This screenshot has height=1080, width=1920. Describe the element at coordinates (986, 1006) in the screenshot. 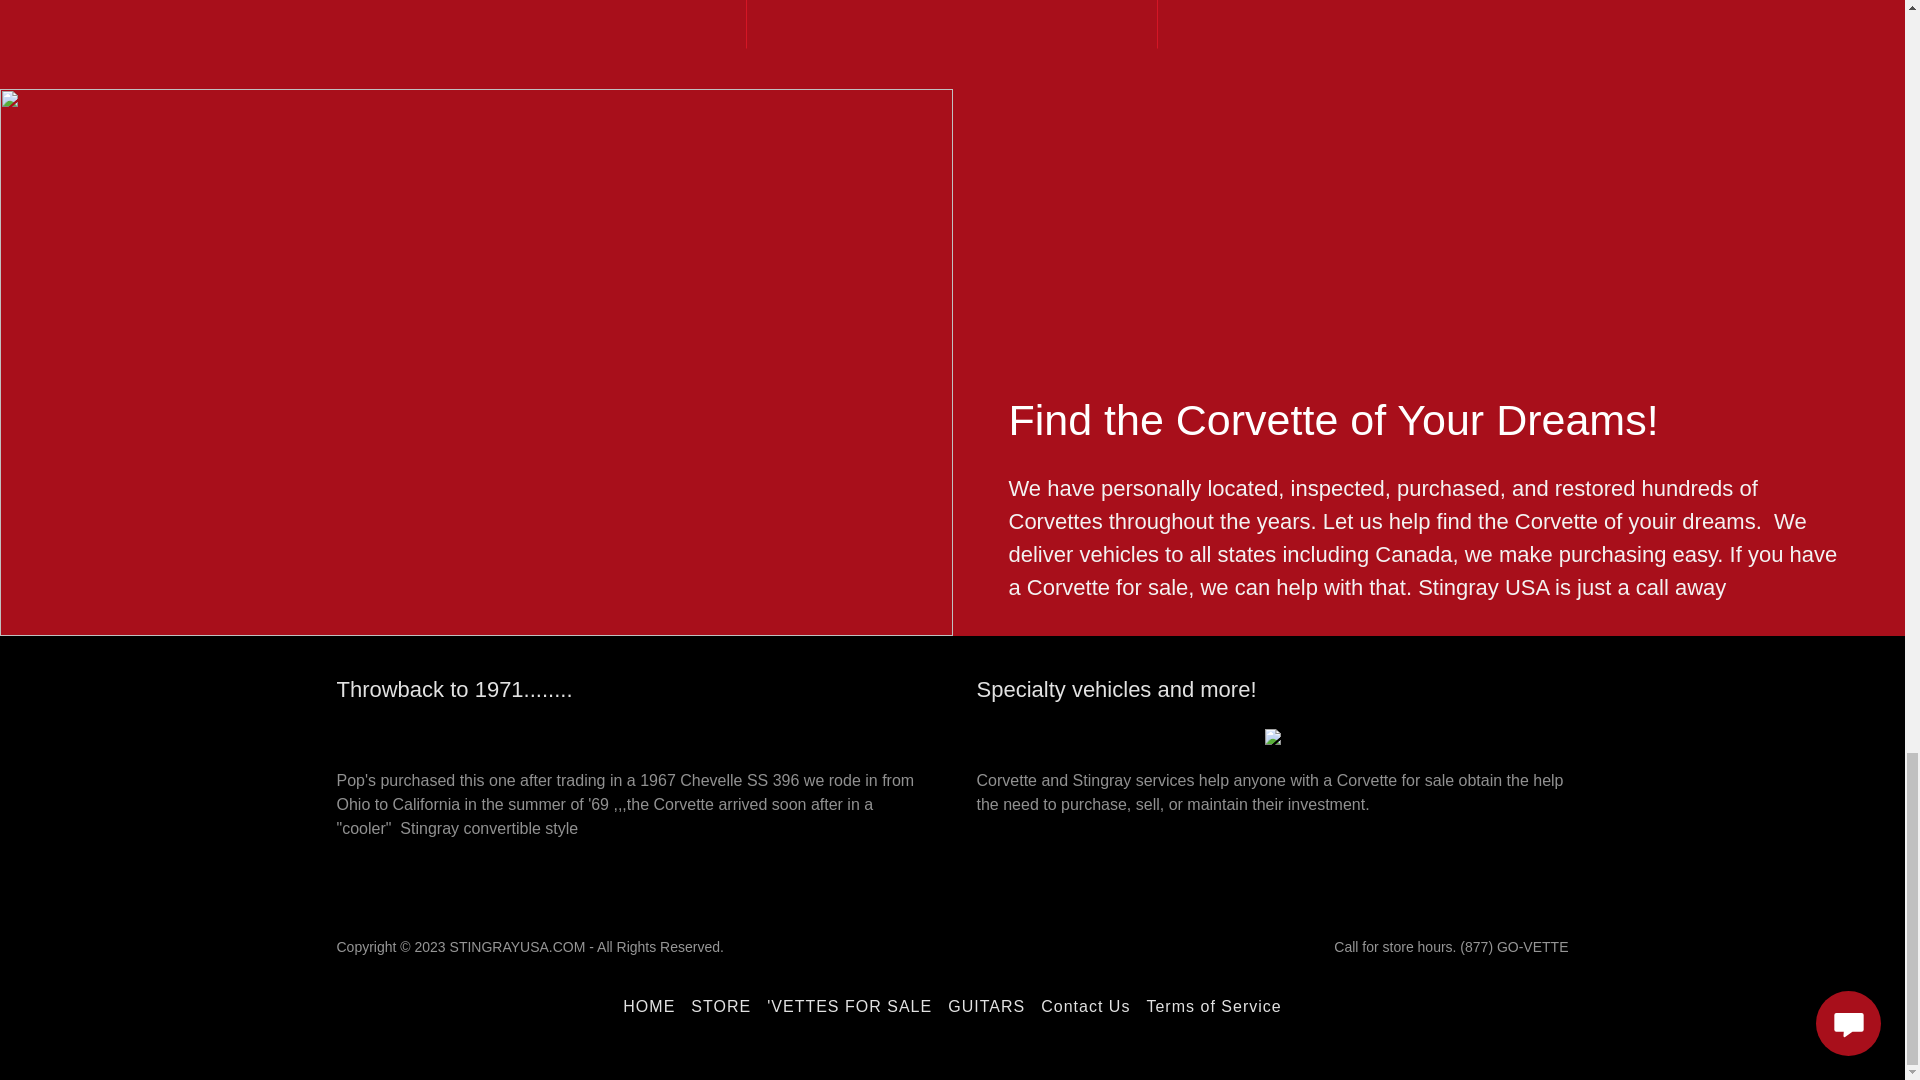

I see `GUITARS` at that location.